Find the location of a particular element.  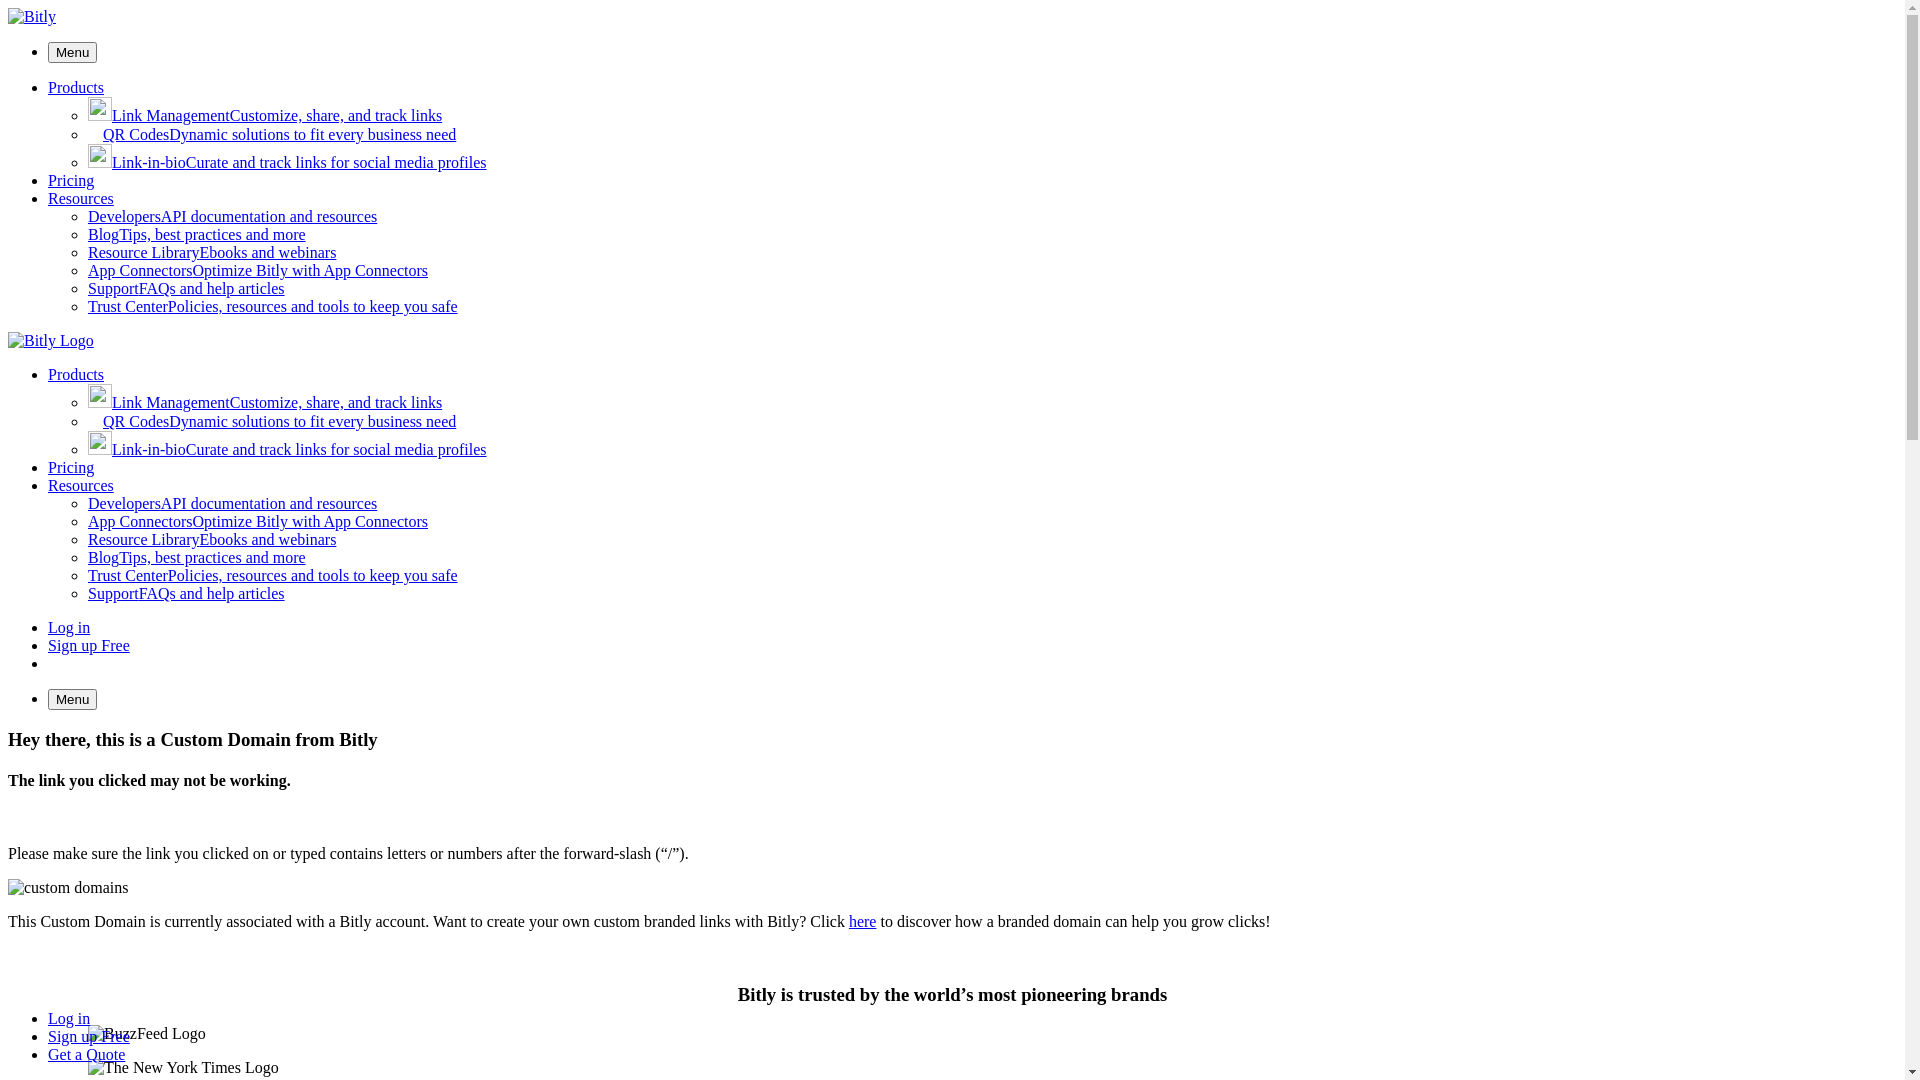

Sign up Free is located at coordinates (89, 1036).